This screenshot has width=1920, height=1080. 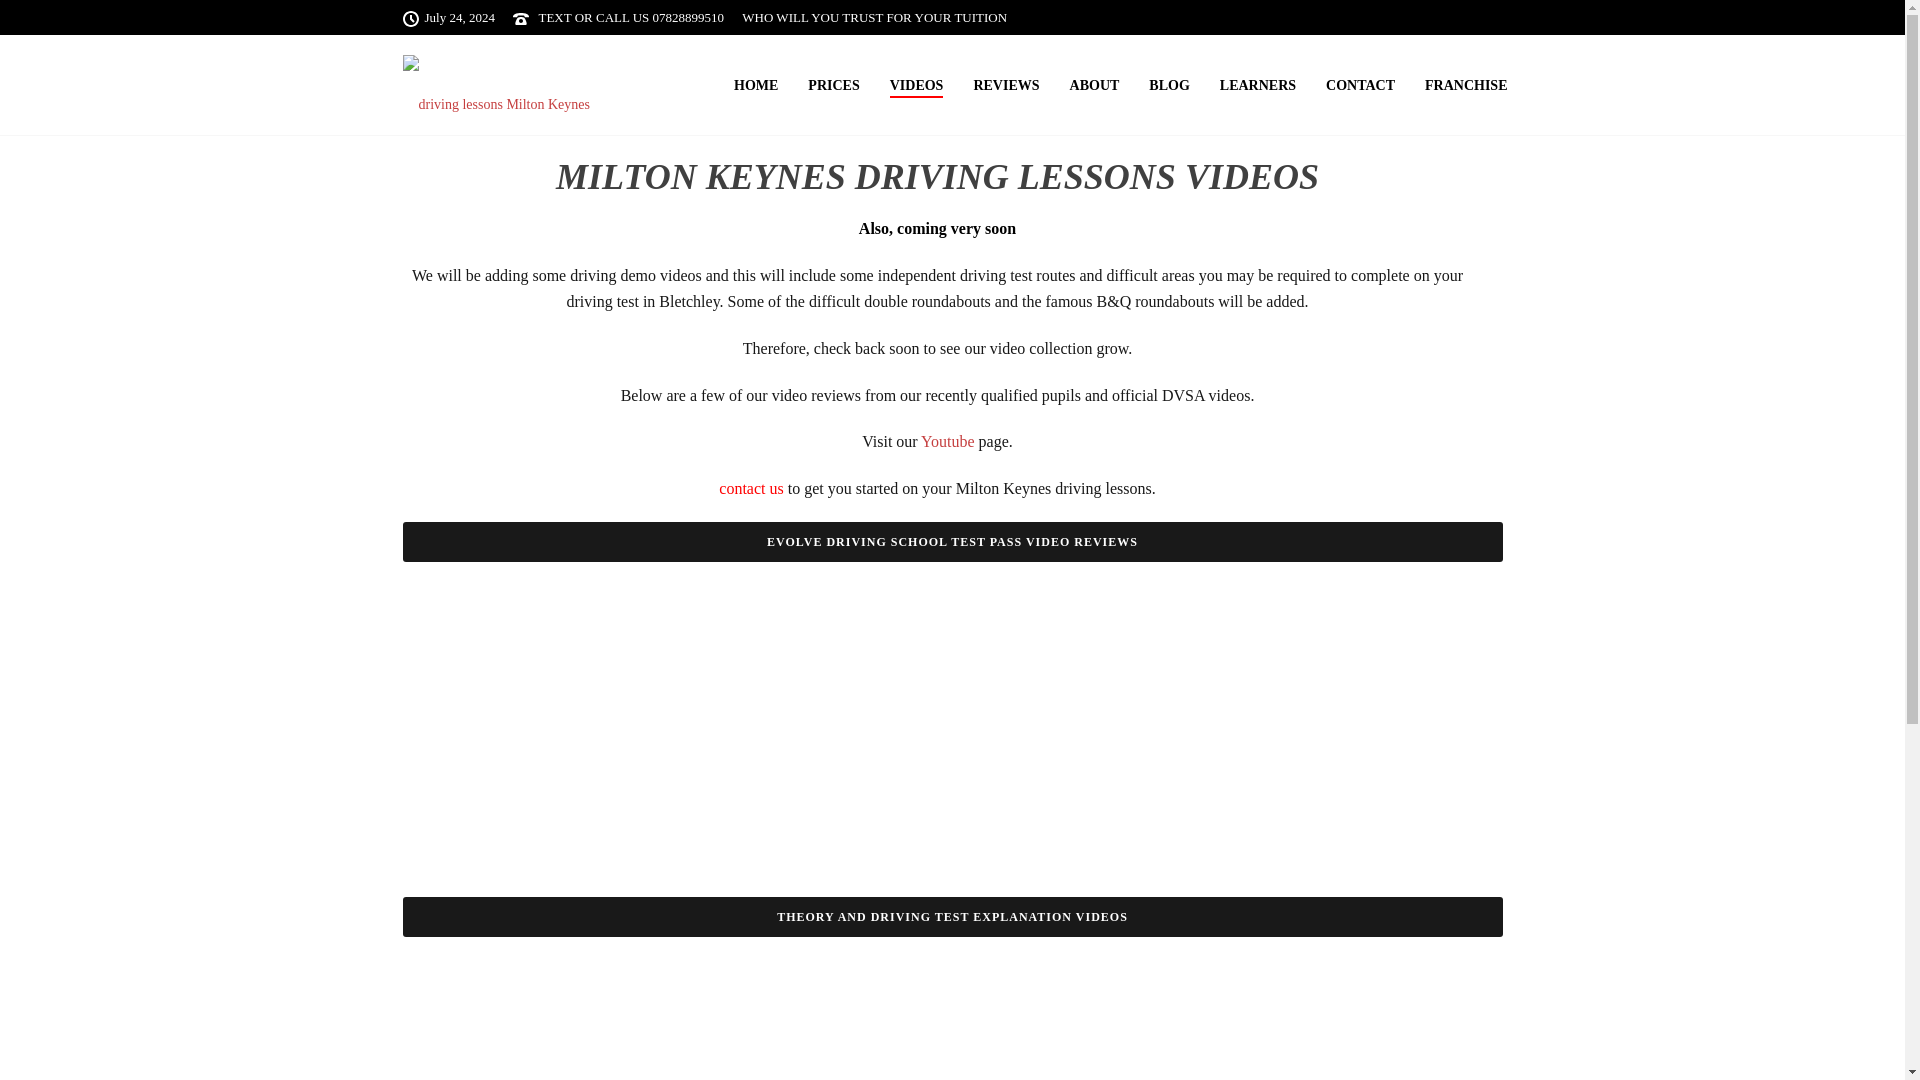 What do you see at coordinates (1466, 86) in the screenshot?
I see `FRANCHISE` at bounding box center [1466, 86].